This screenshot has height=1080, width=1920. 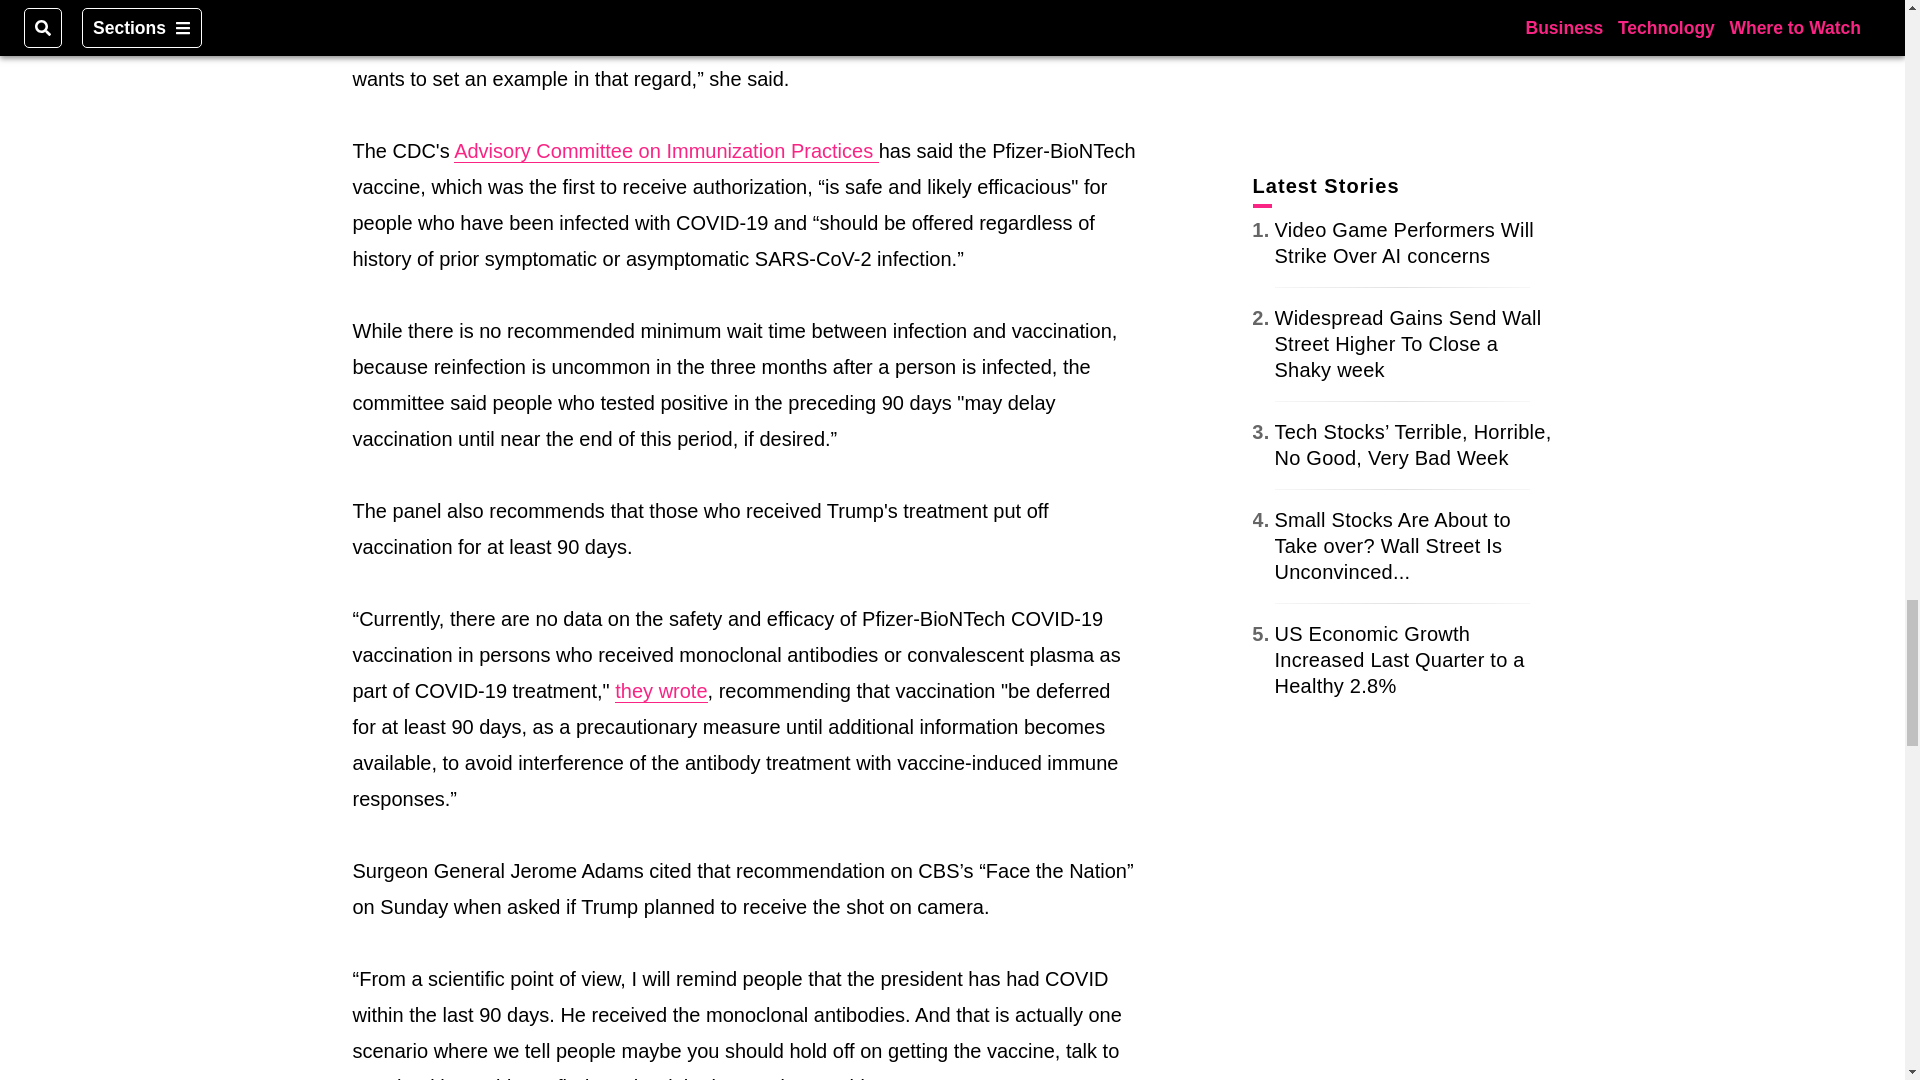 I want to click on they wrote, so click(x=660, y=692).